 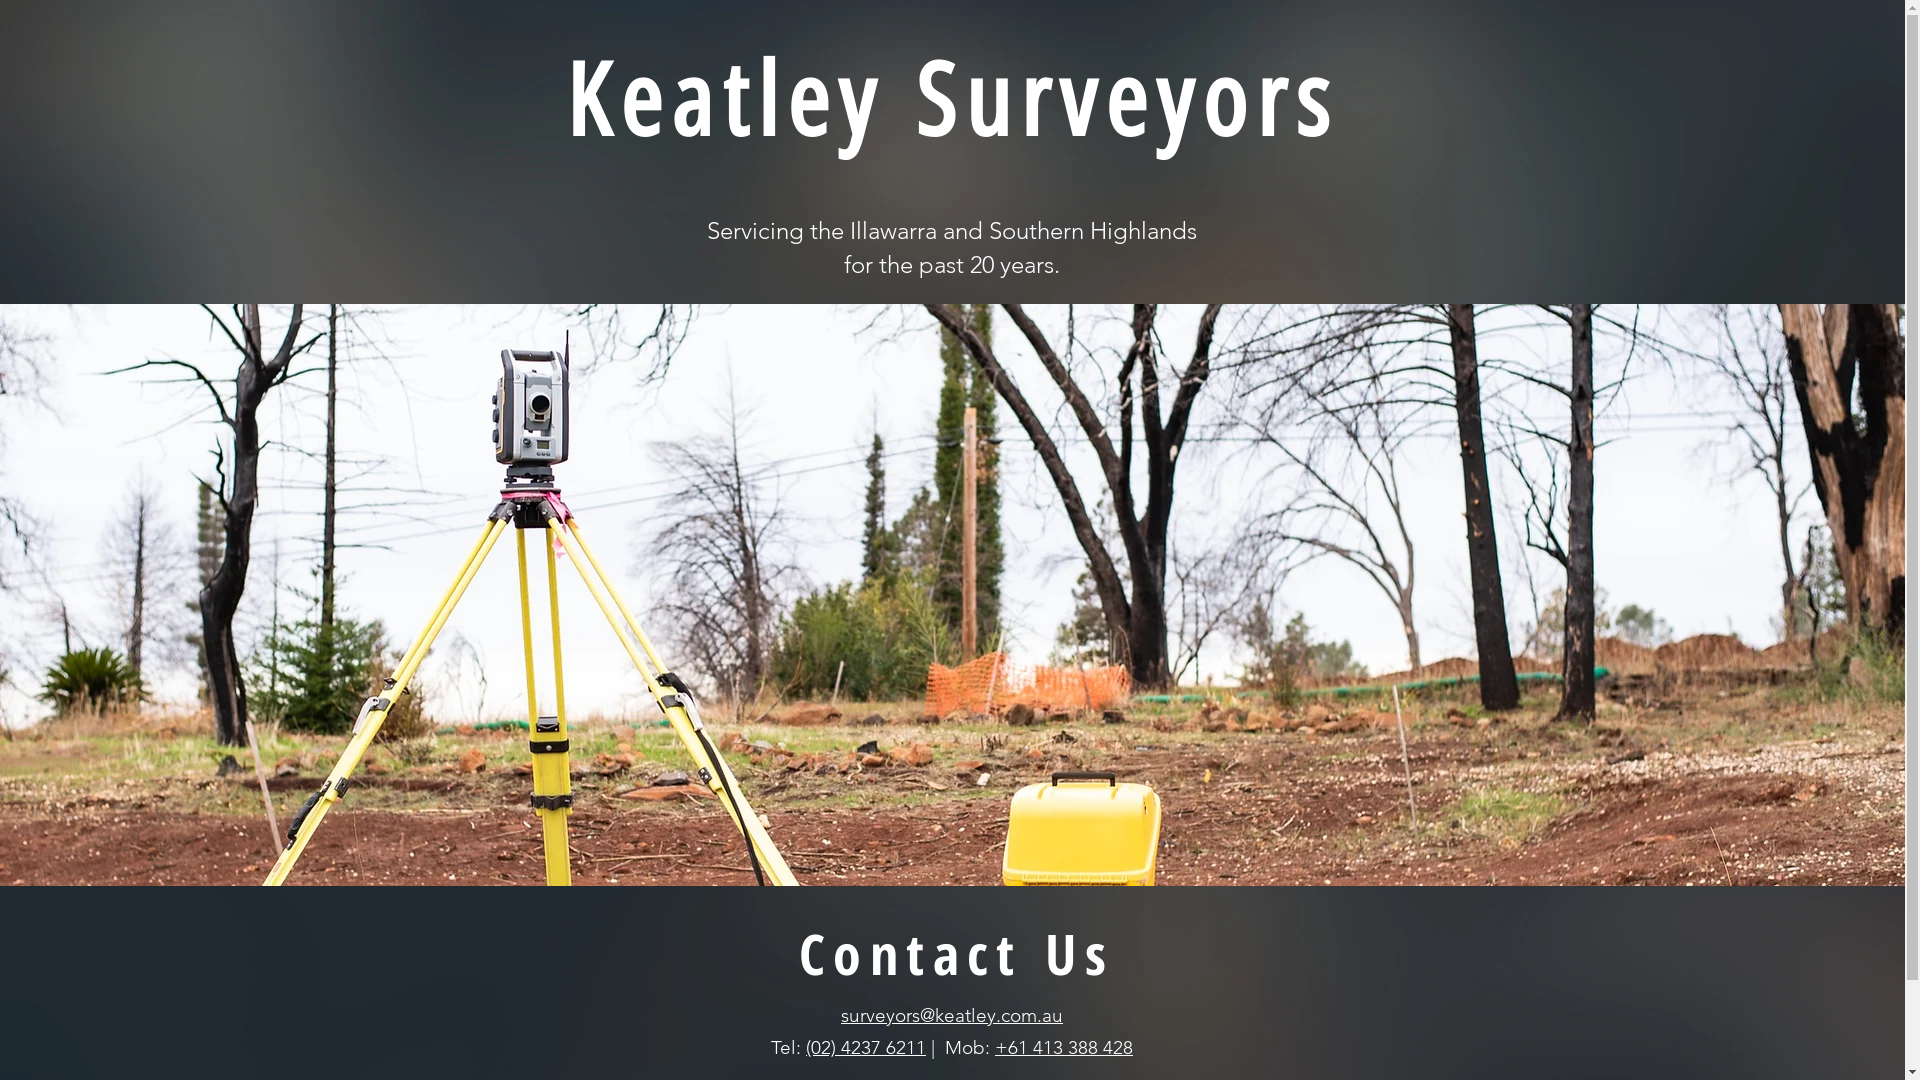 I want to click on (02) 4237 6211, so click(x=866, y=1048).